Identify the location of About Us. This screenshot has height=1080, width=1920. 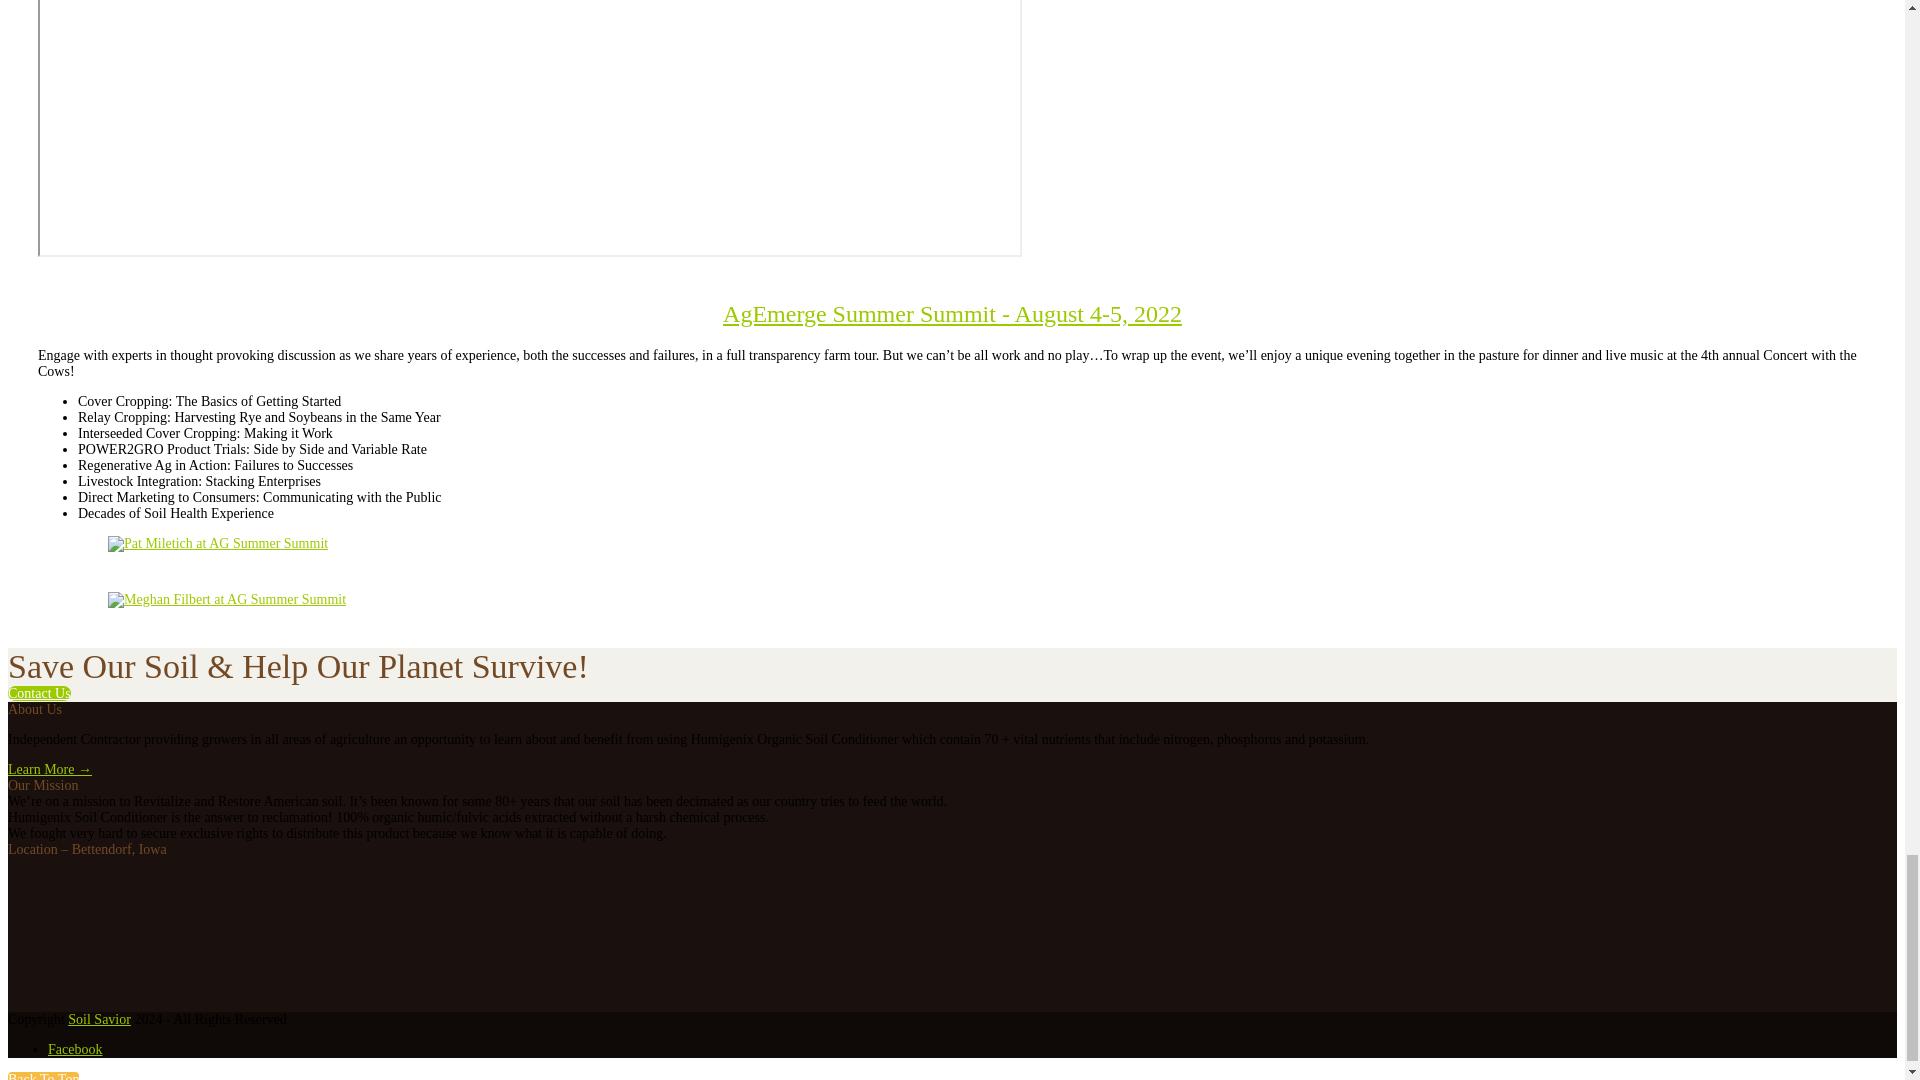
(50, 769).